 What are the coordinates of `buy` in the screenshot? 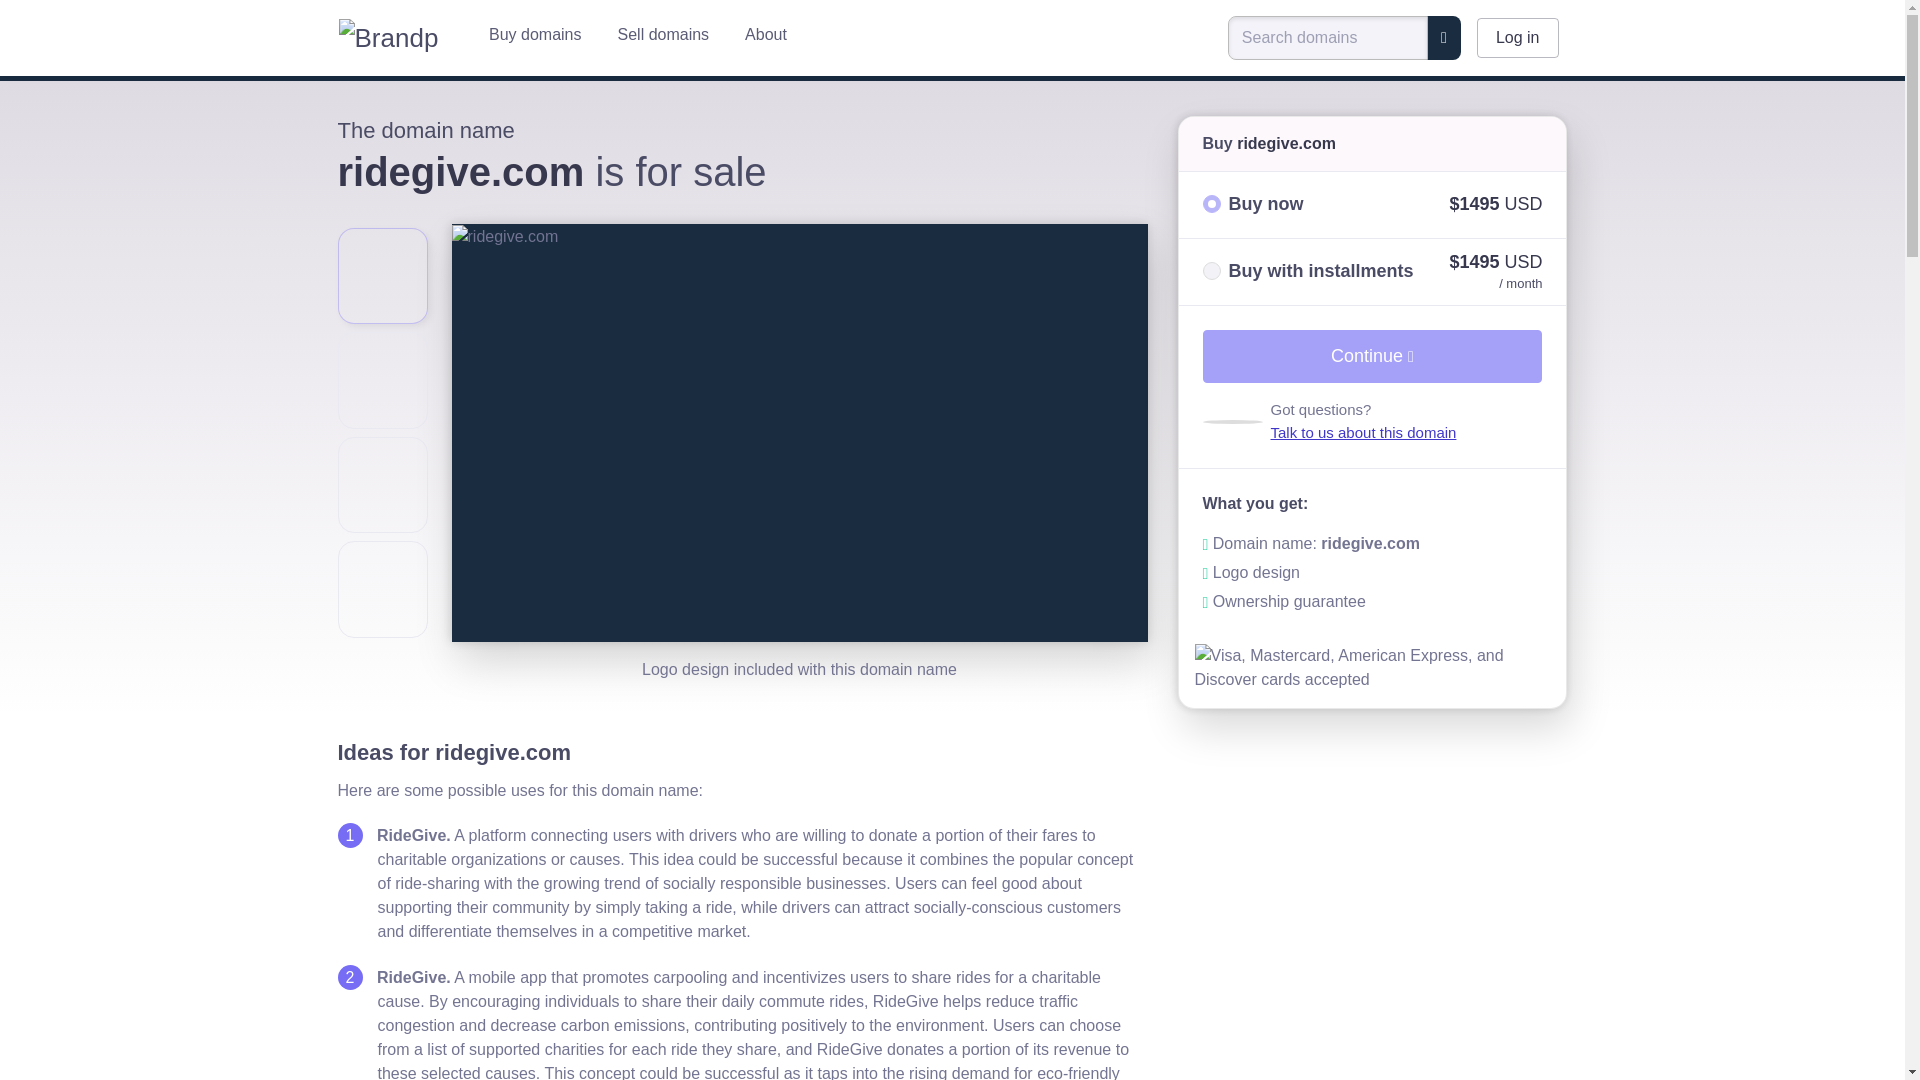 It's located at (1210, 204).